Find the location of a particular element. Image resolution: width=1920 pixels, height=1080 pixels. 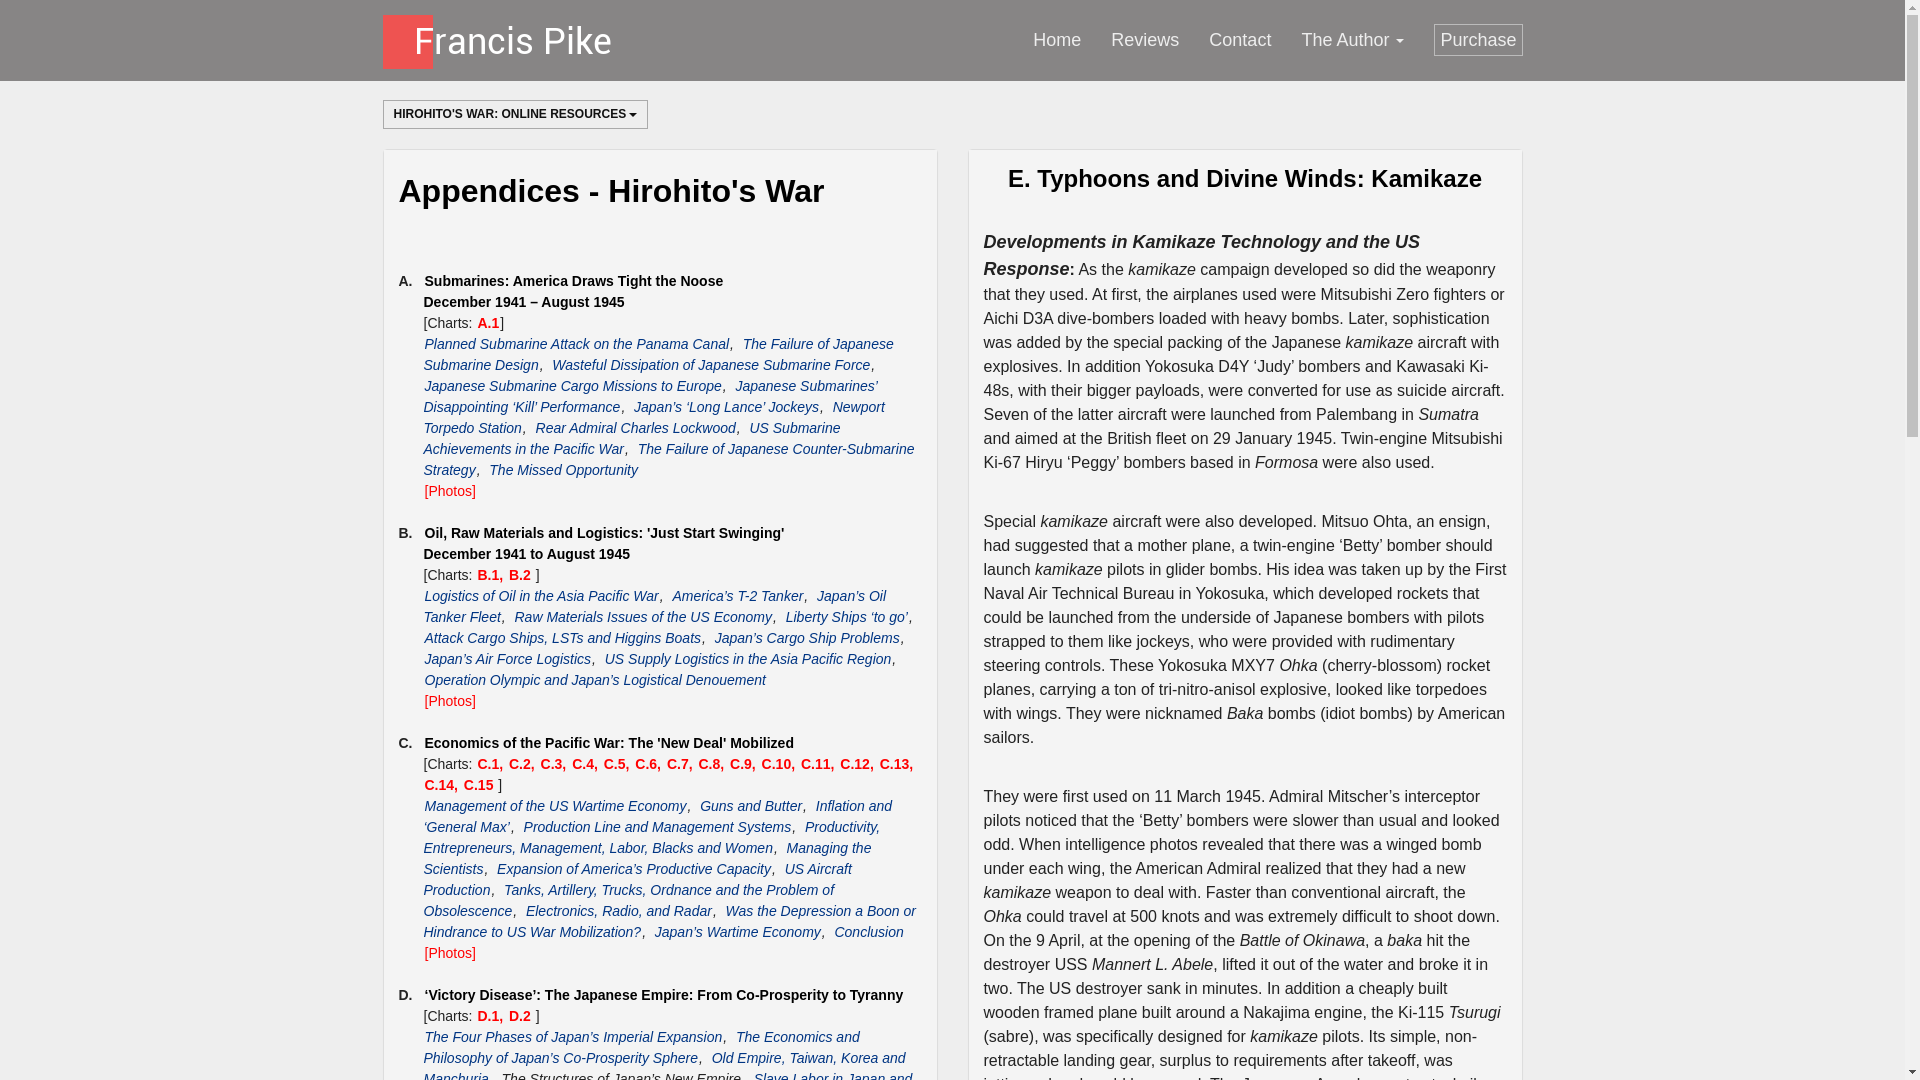

Logistics of Oil in the Asia Pacific War is located at coordinates (488, 322).